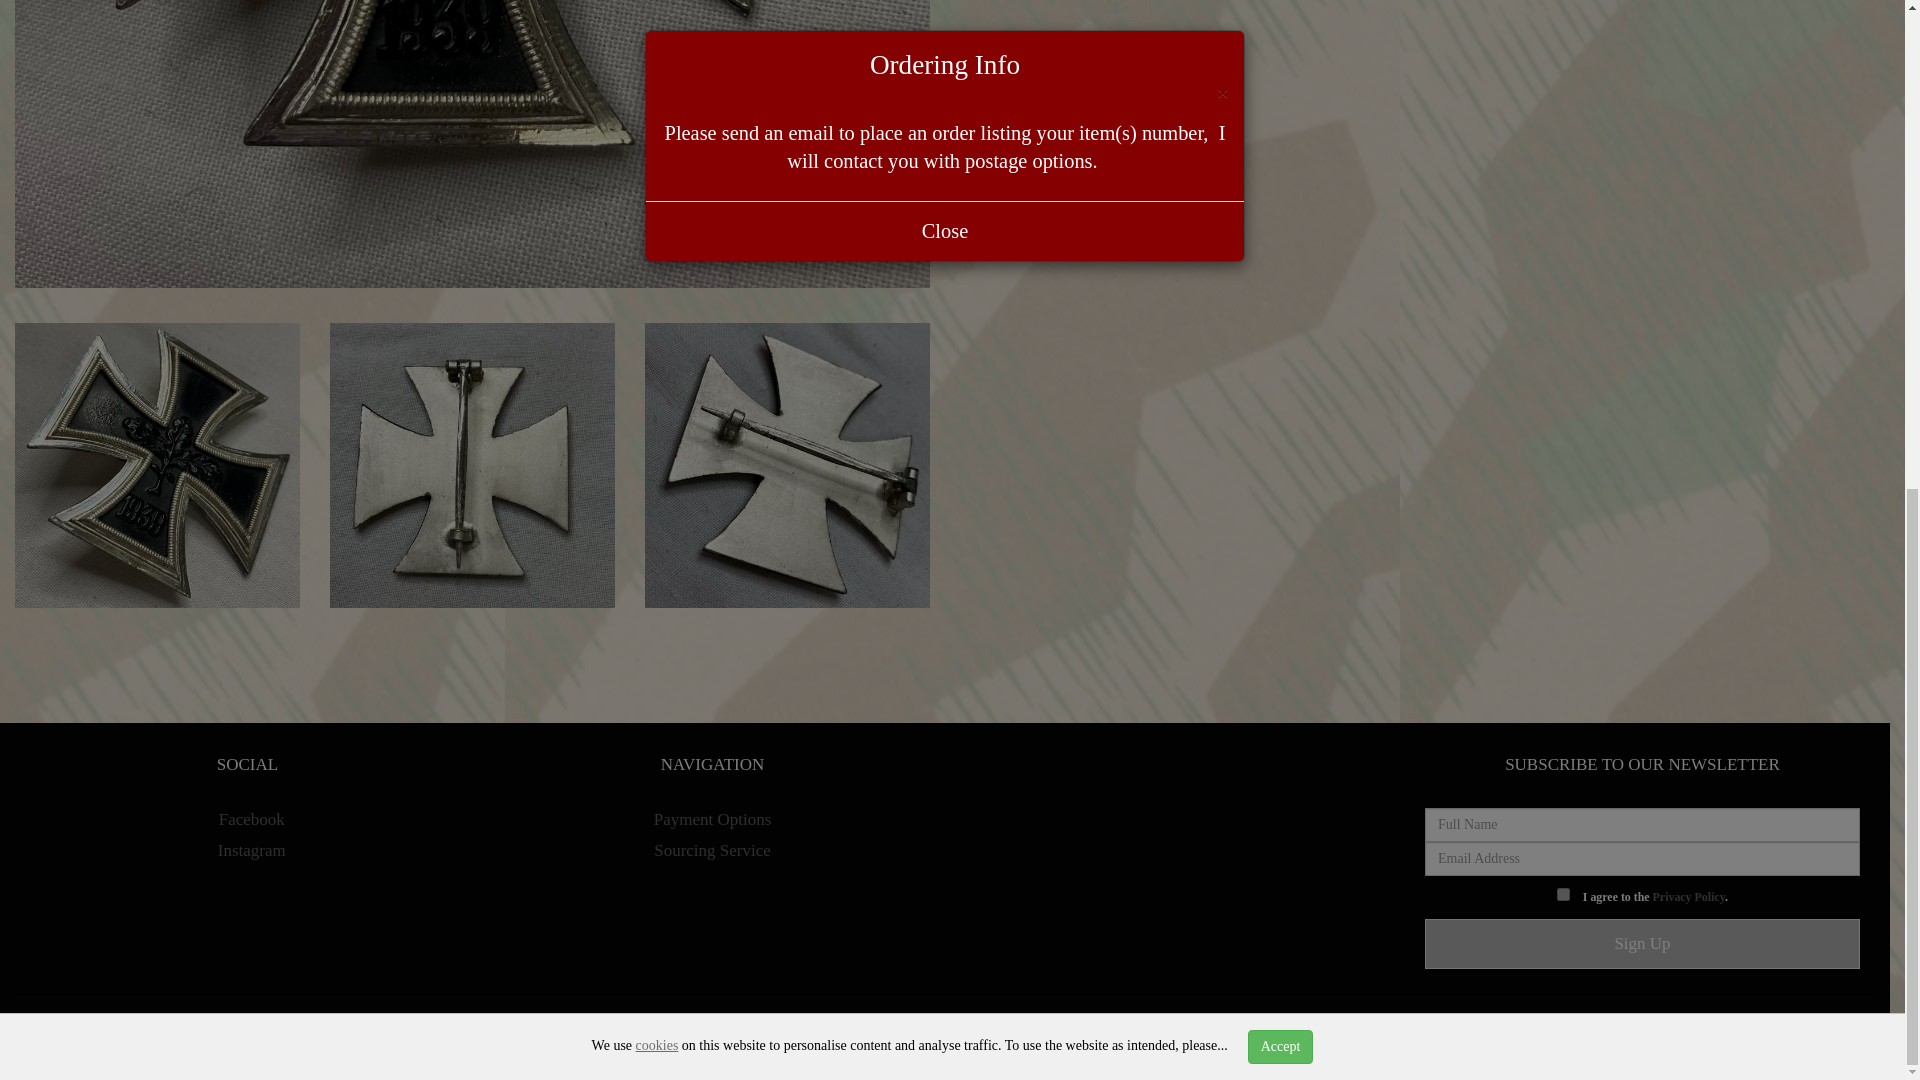 Image resolution: width=1920 pixels, height=1080 pixels. Describe the element at coordinates (1642, 944) in the screenshot. I see `Sign Up` at that location.